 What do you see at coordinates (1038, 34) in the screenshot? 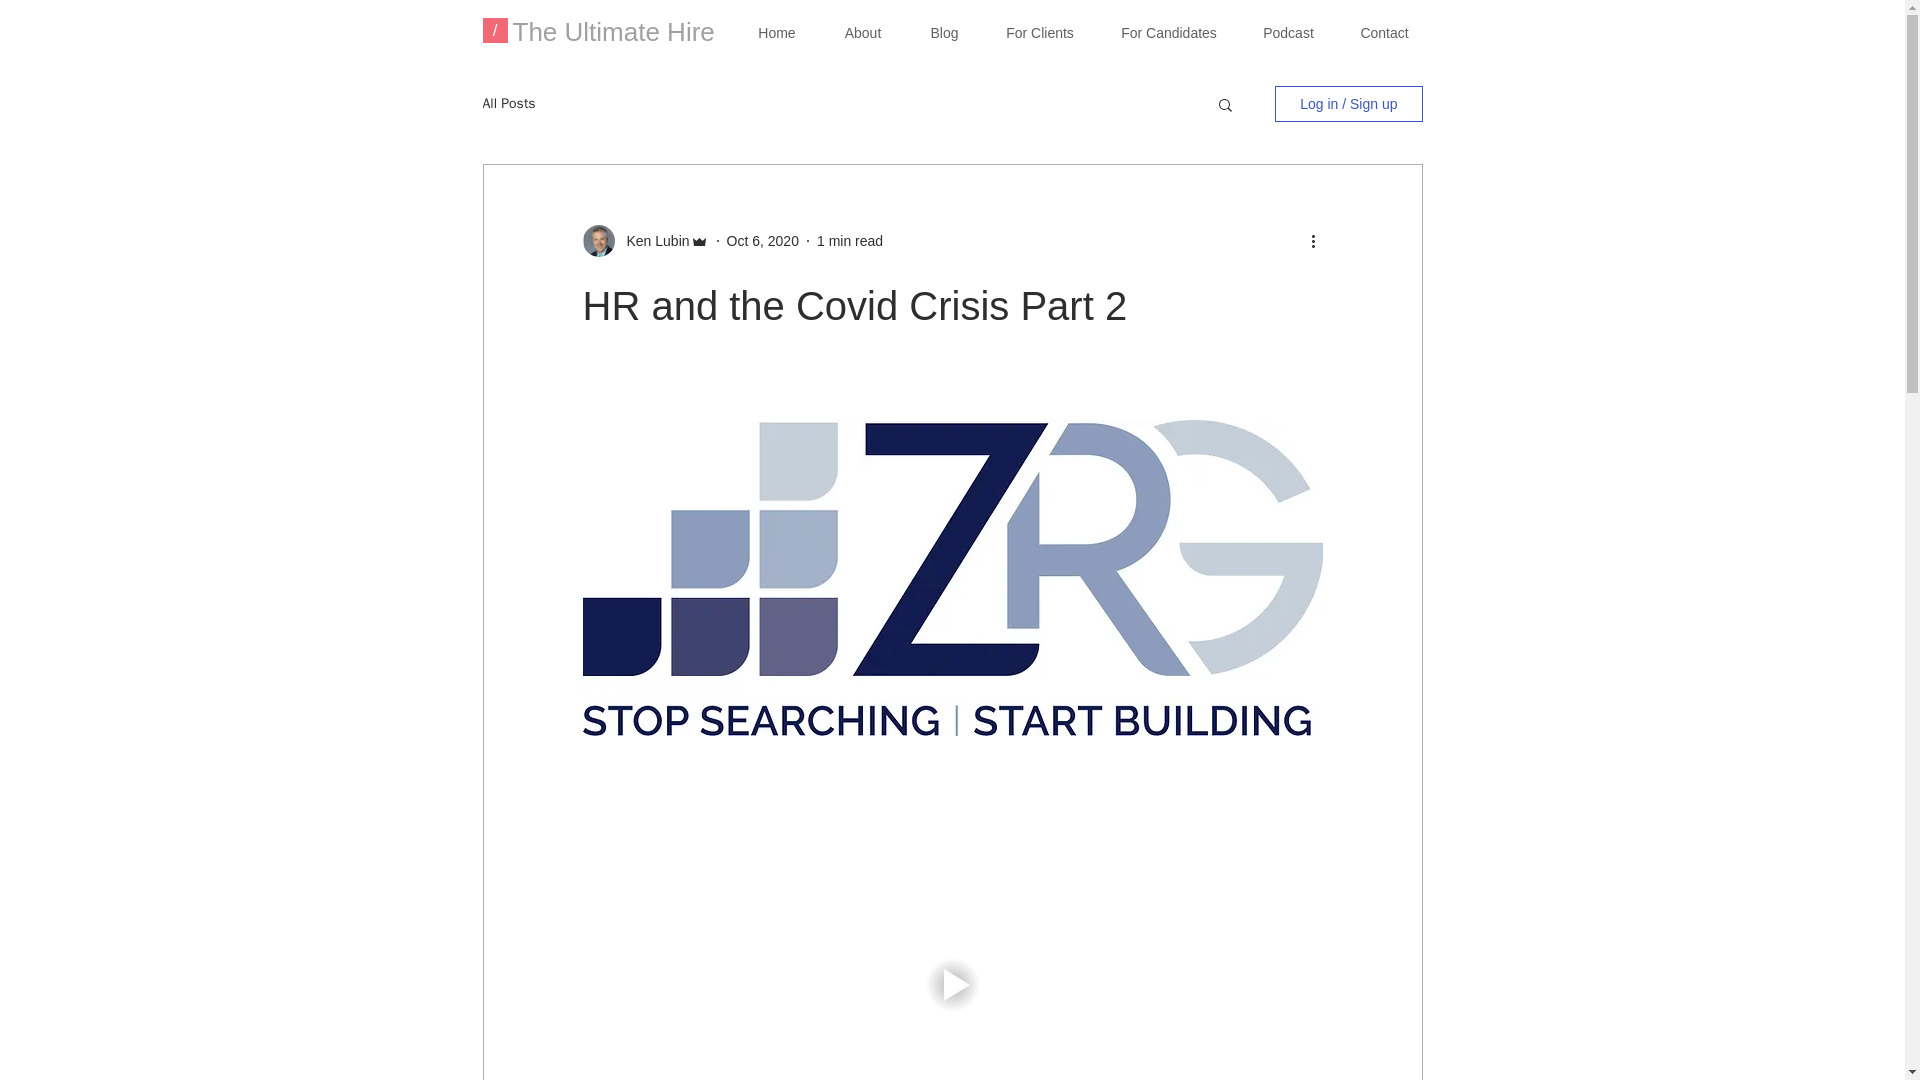
I see `For Clients` at bounding box center [1038, 34].